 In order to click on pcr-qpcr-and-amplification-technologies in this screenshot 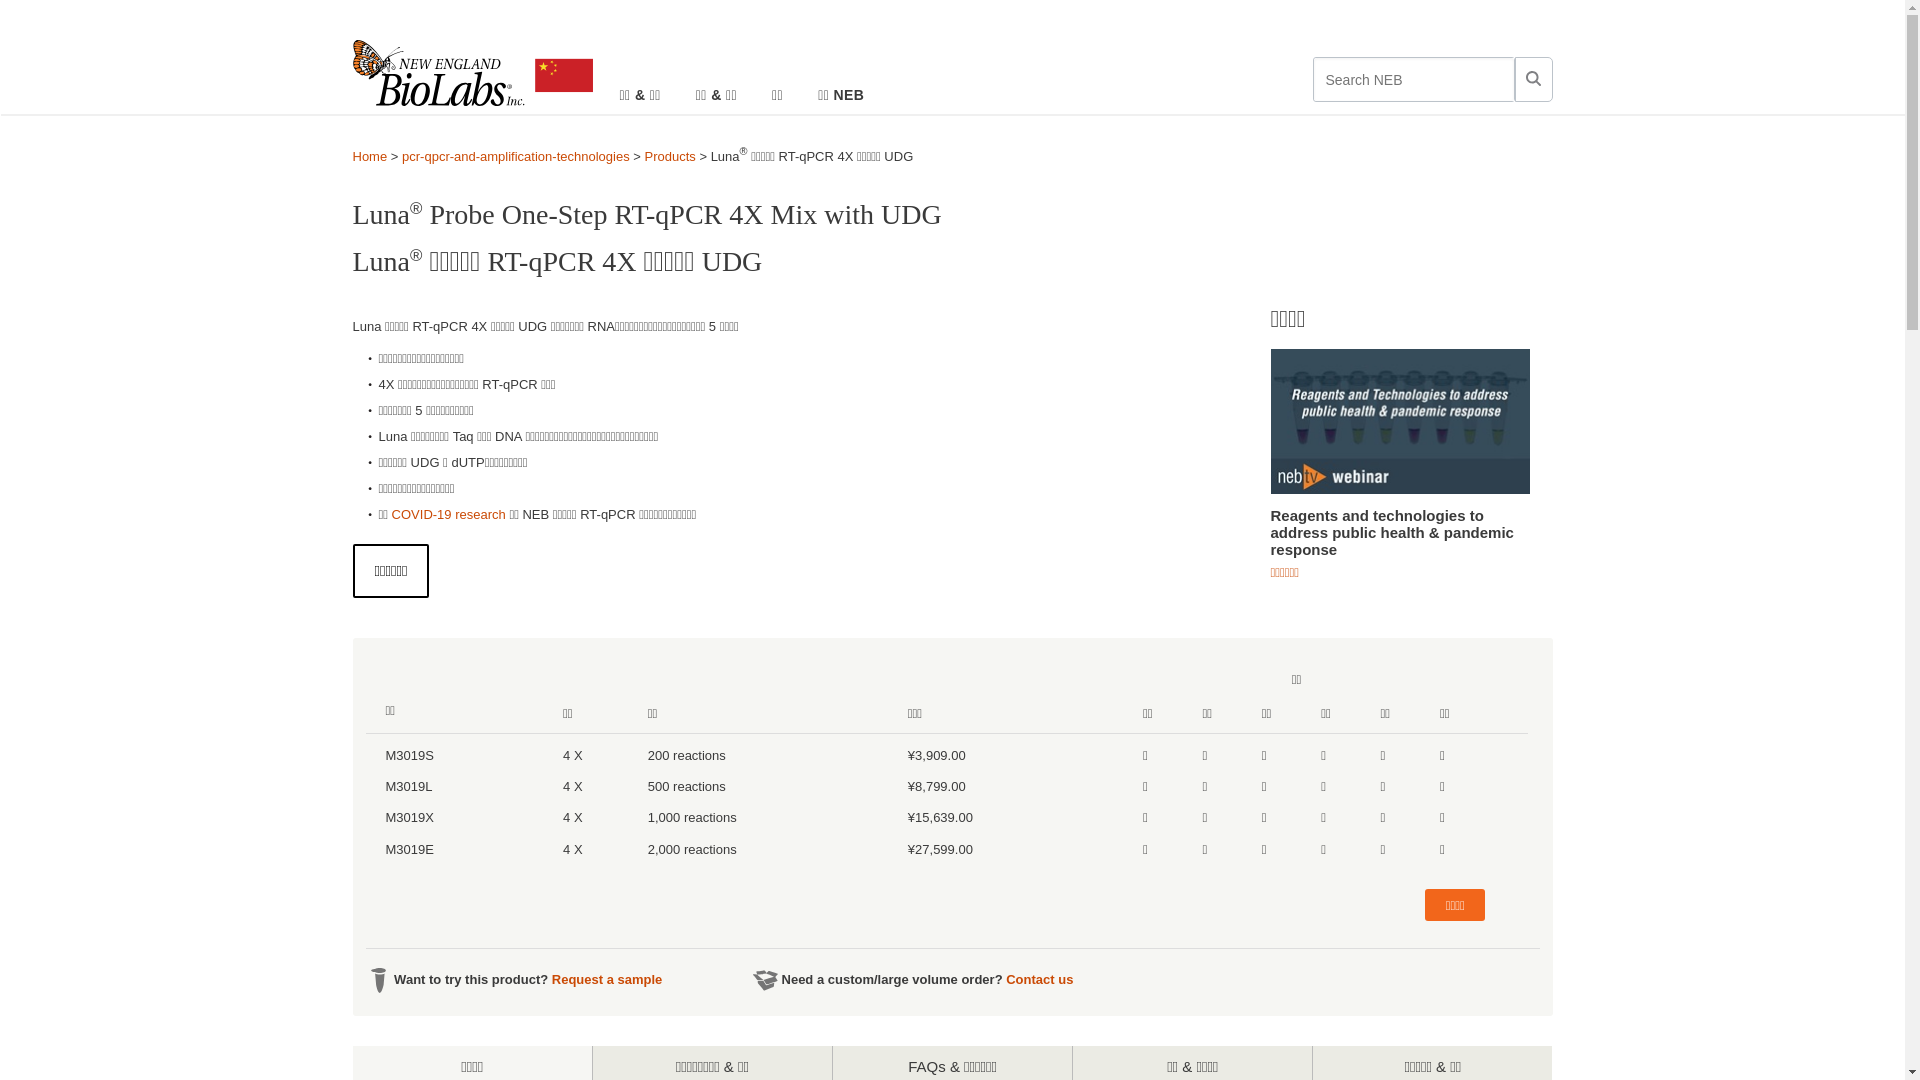, I will do `click(516, 156)`.